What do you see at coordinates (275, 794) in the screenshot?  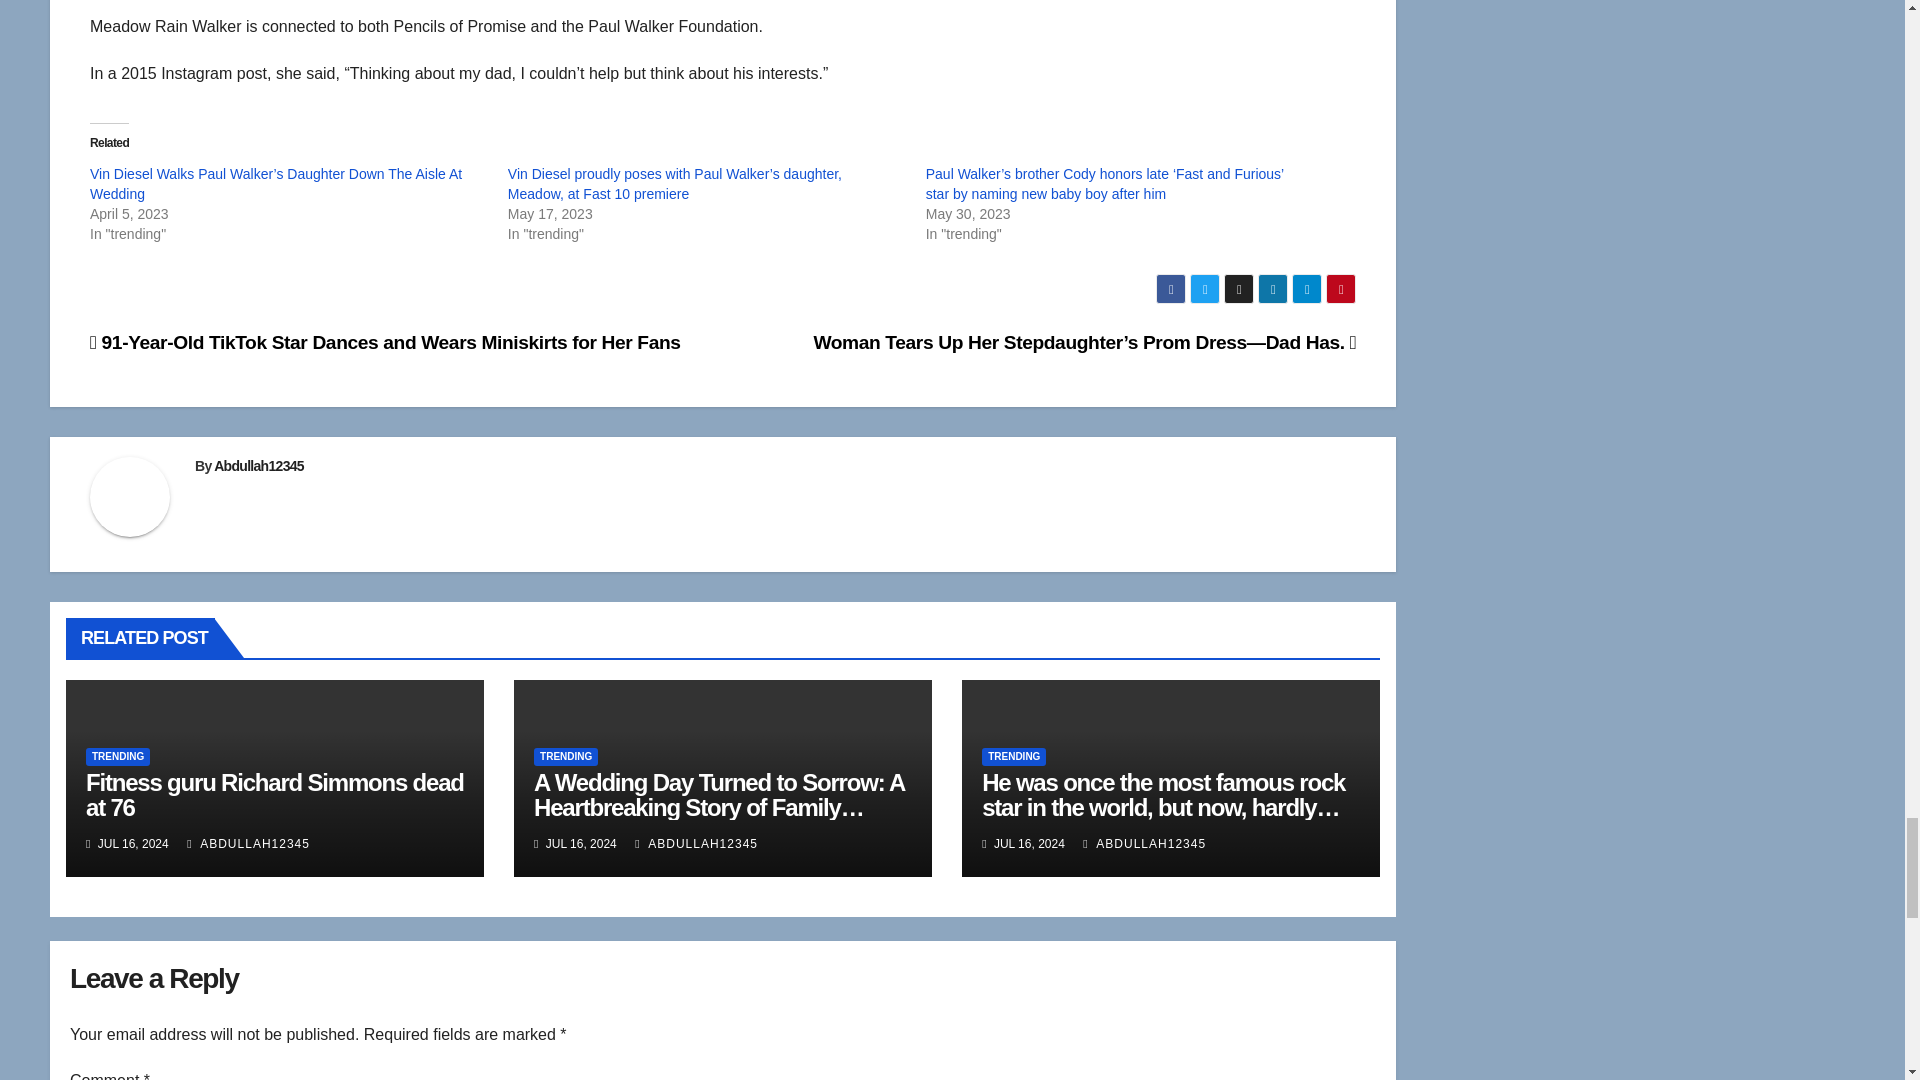 I see `Permalink to: Fitness guru Richard Simmons dead at 76` at bounding box center [275, 794].